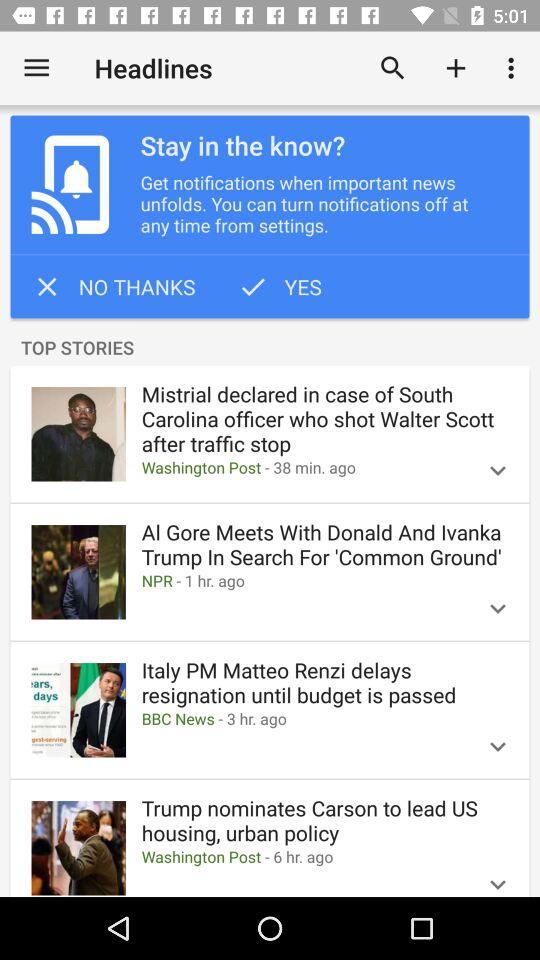 Image resolution: width=540 pixels, height=960 pixels. Describe the element at coordinates (279, 286) in the screenshot. I see `press the icon to the right of no thanks` at that location.